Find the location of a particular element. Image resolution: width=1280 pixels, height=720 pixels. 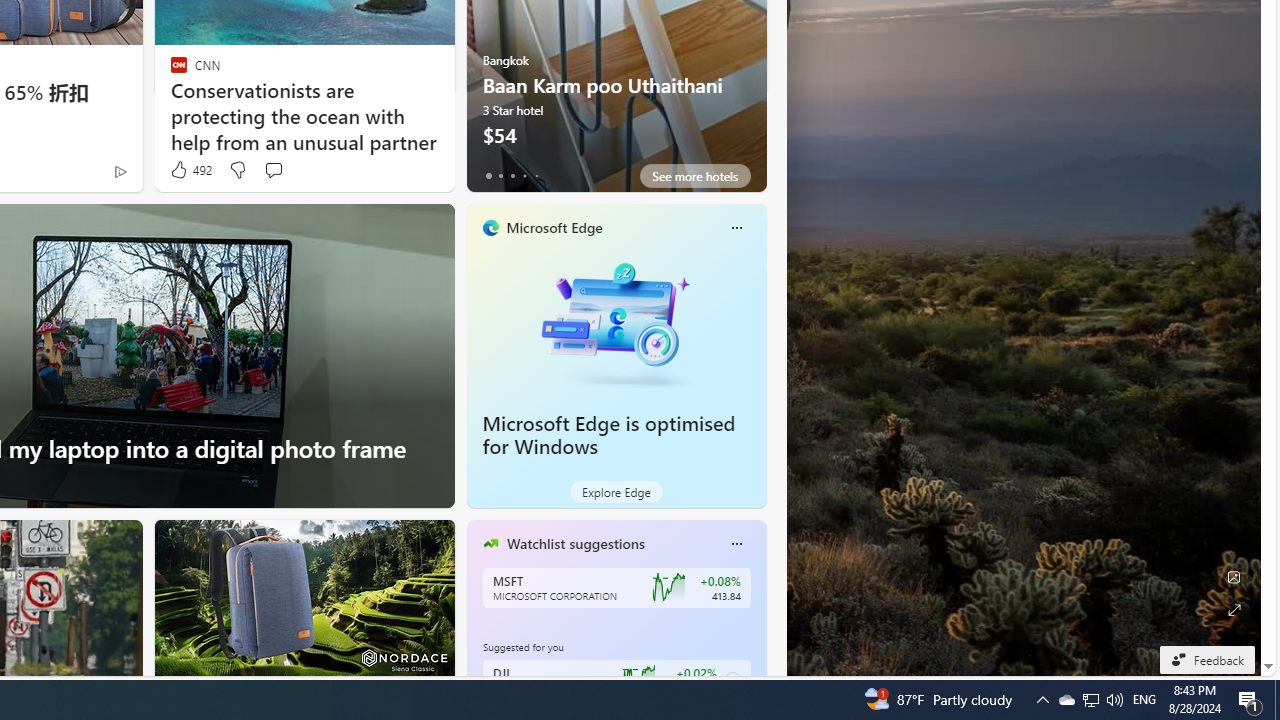

Class: icon-img is located at coordinates (736, 544).